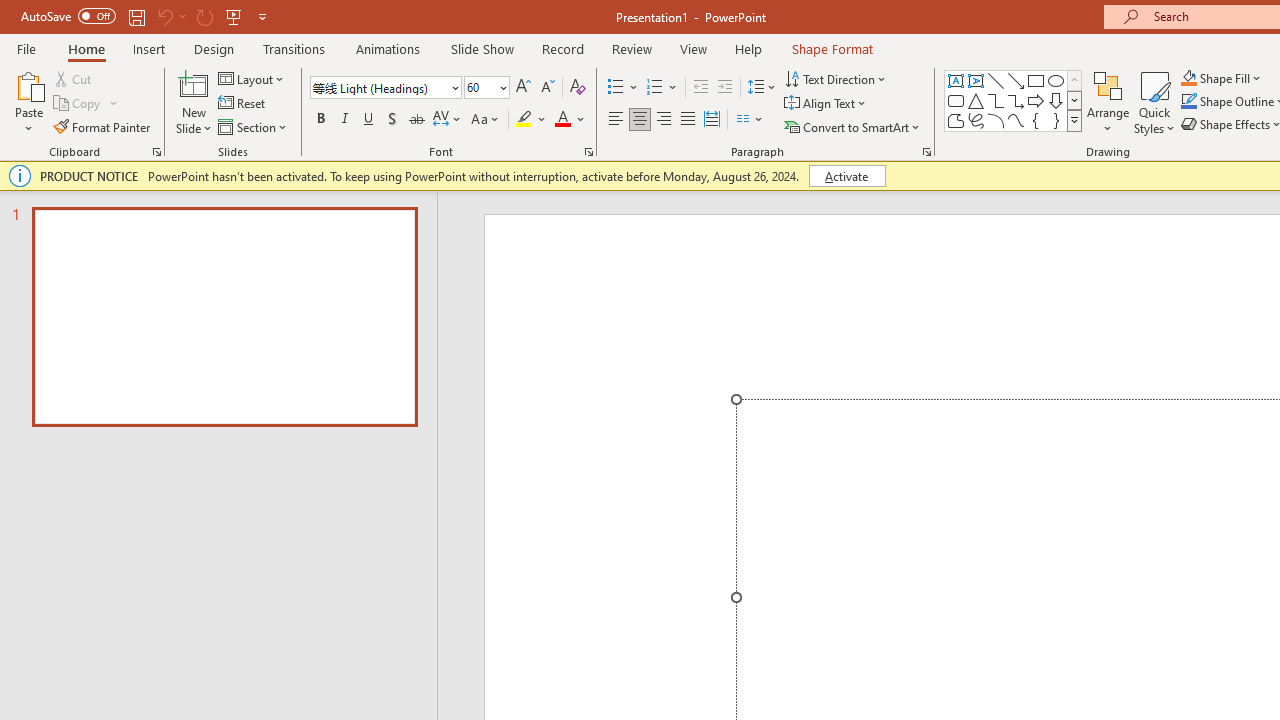 The width and height of the screenshot is (1280, 720). What do you see at coordinates (243, 104) in the screenshot?
I see `Reset` at bounding box center [243, 104].